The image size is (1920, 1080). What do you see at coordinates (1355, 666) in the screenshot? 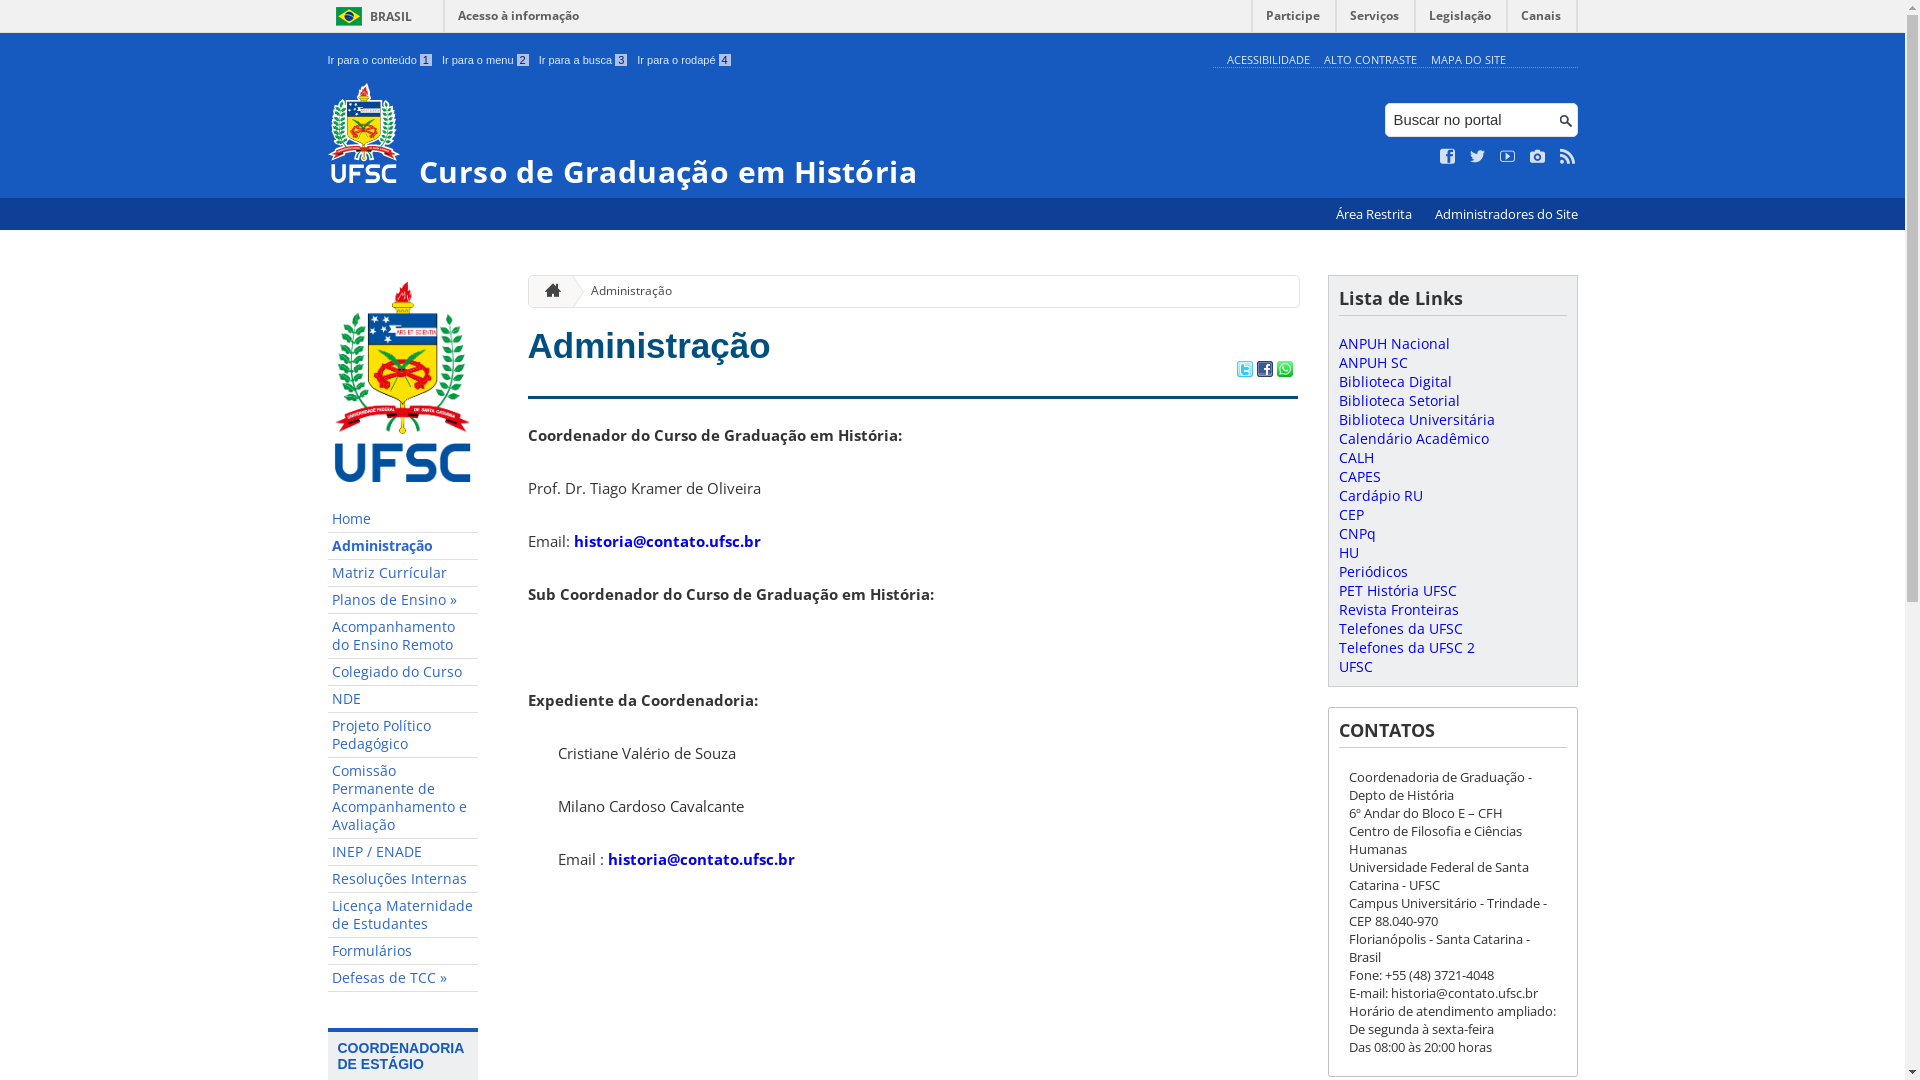
I see `UFSC` at bounding box center [1355, 666].